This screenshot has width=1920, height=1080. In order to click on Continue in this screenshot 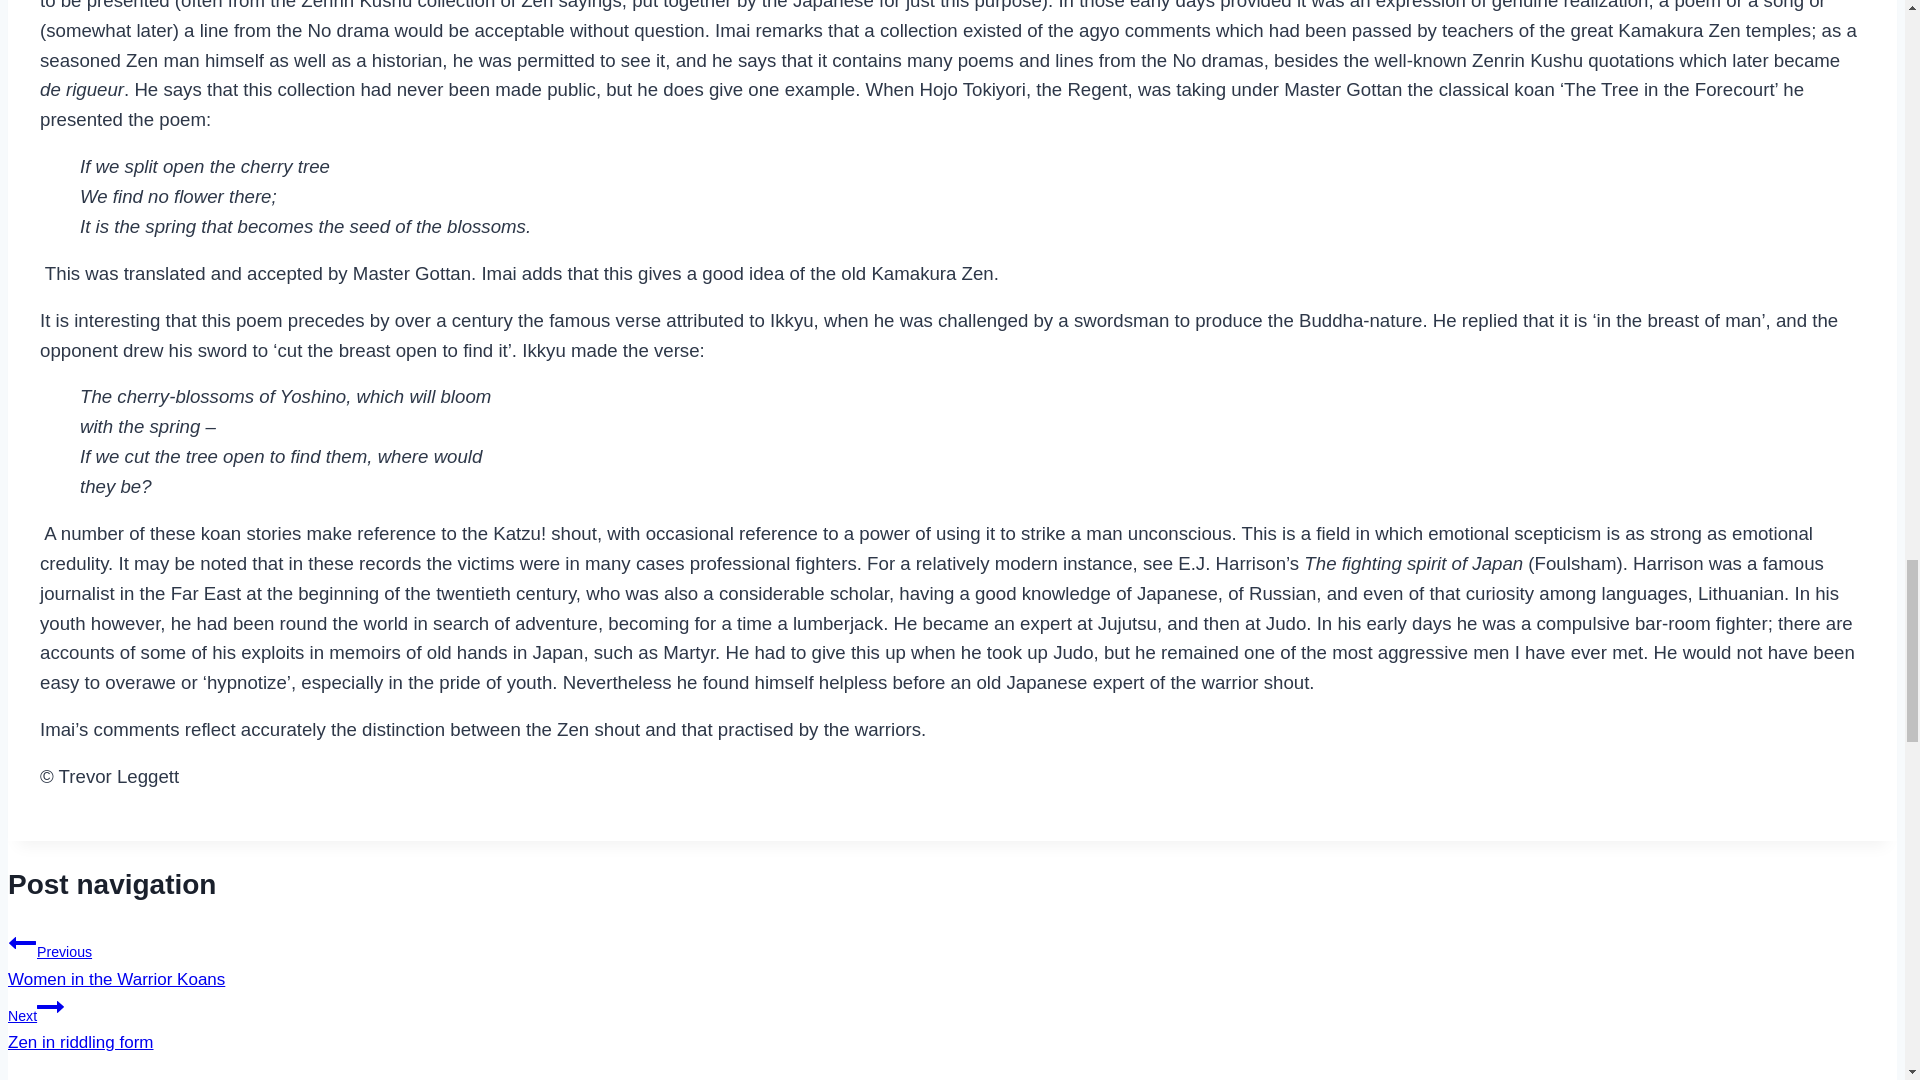, I will do `click(50, 1006)`.